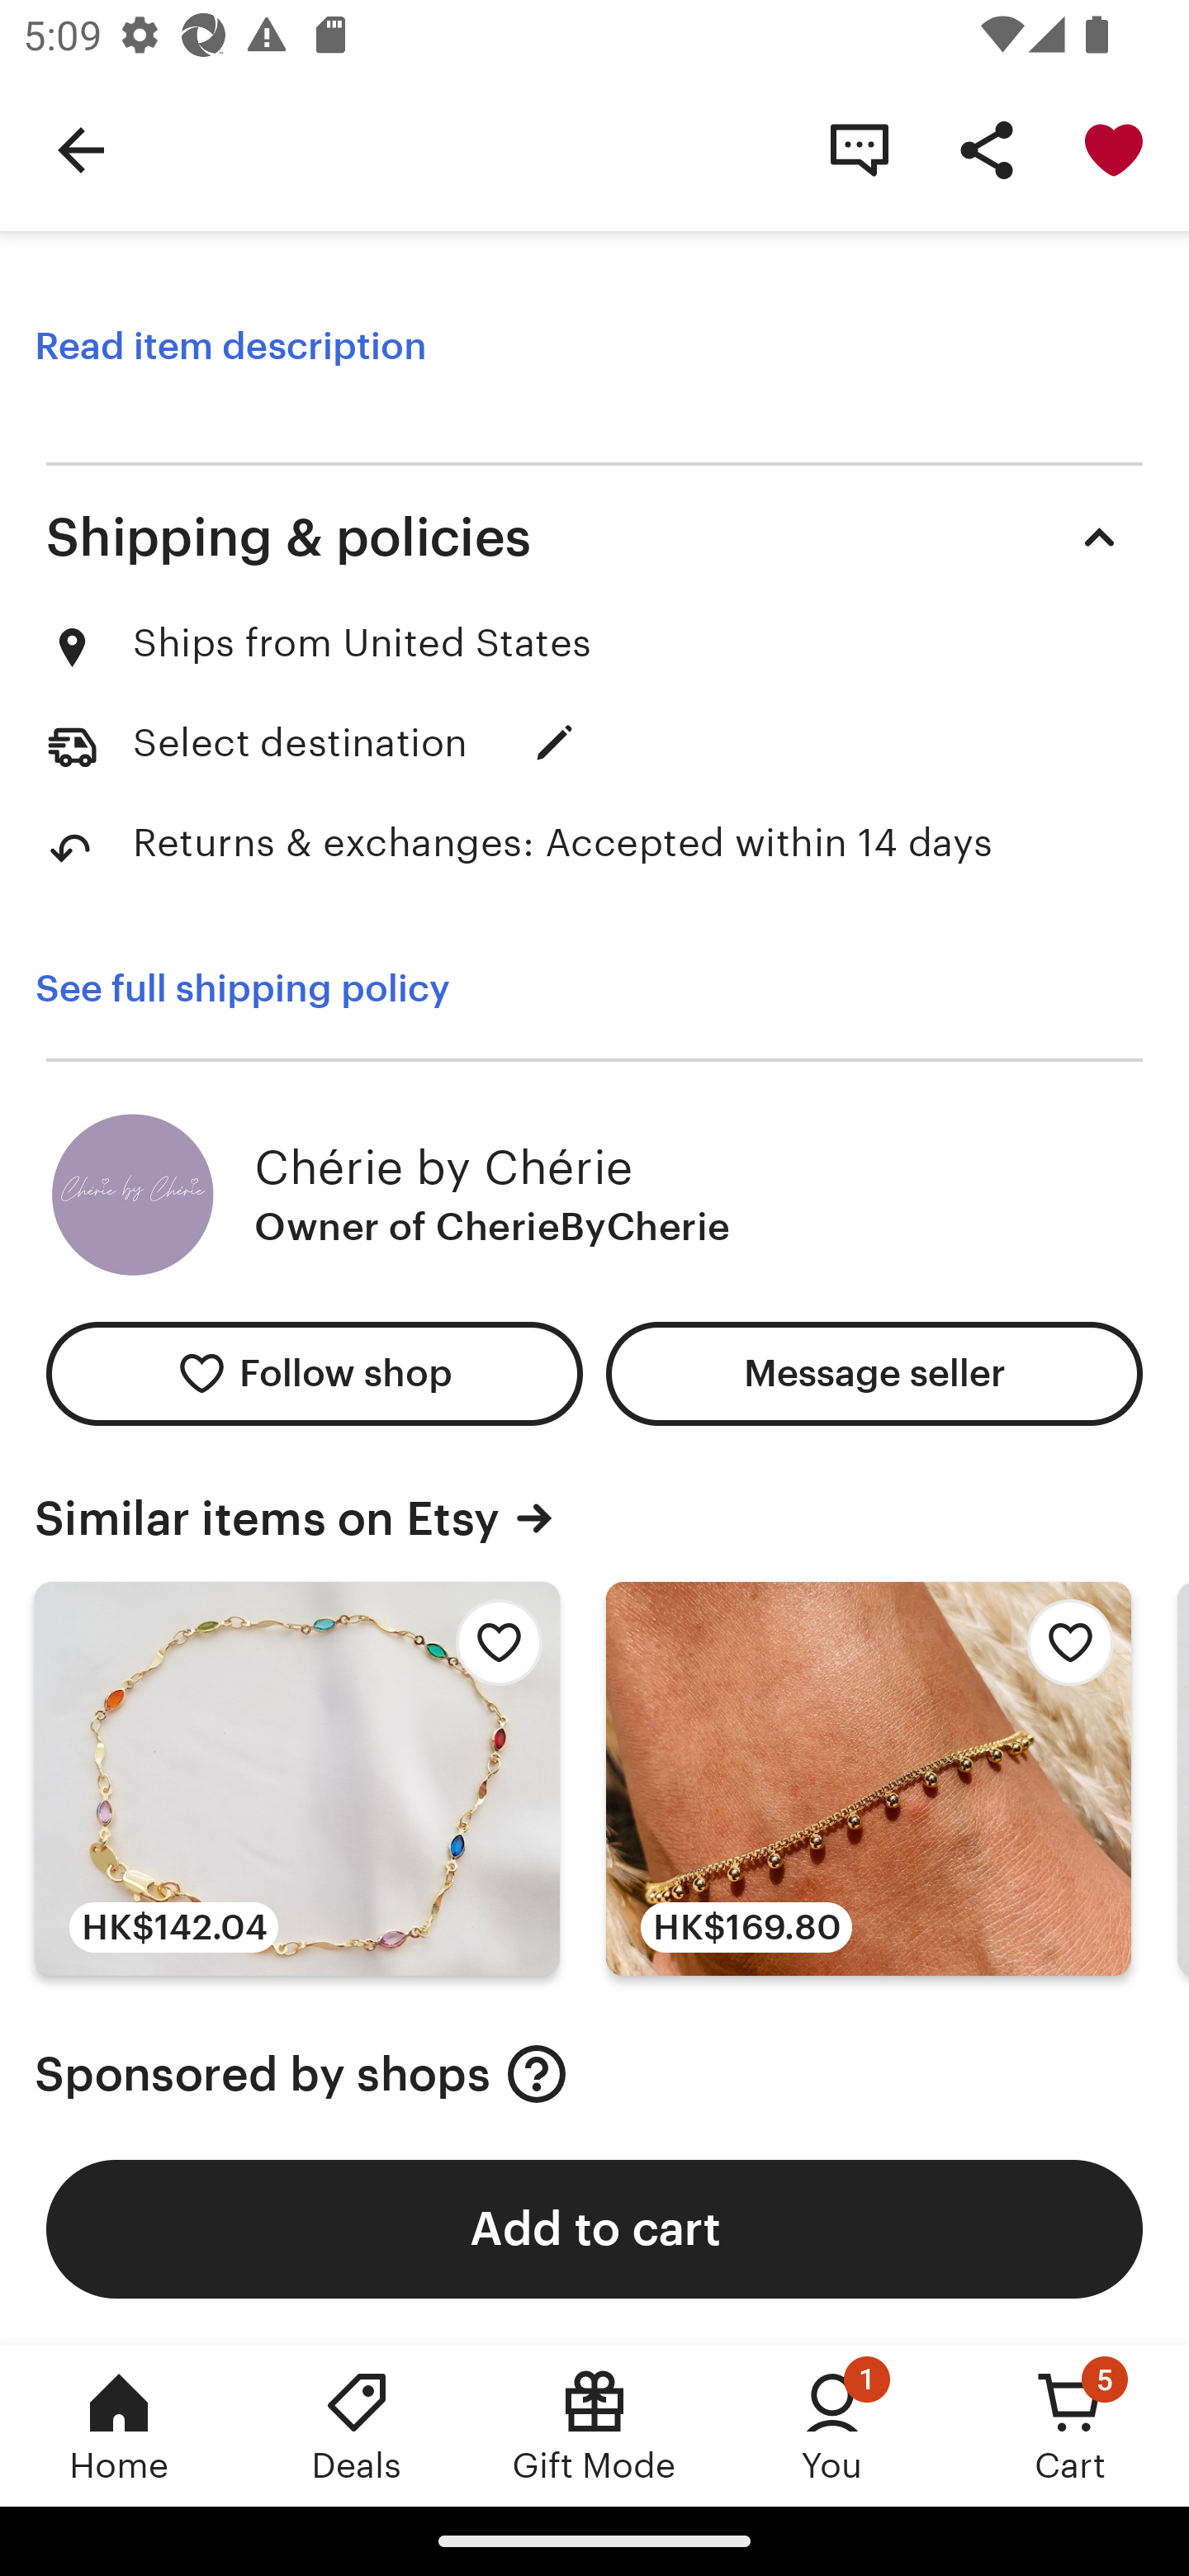  I want to click on Message seller, so click(874, 1372).